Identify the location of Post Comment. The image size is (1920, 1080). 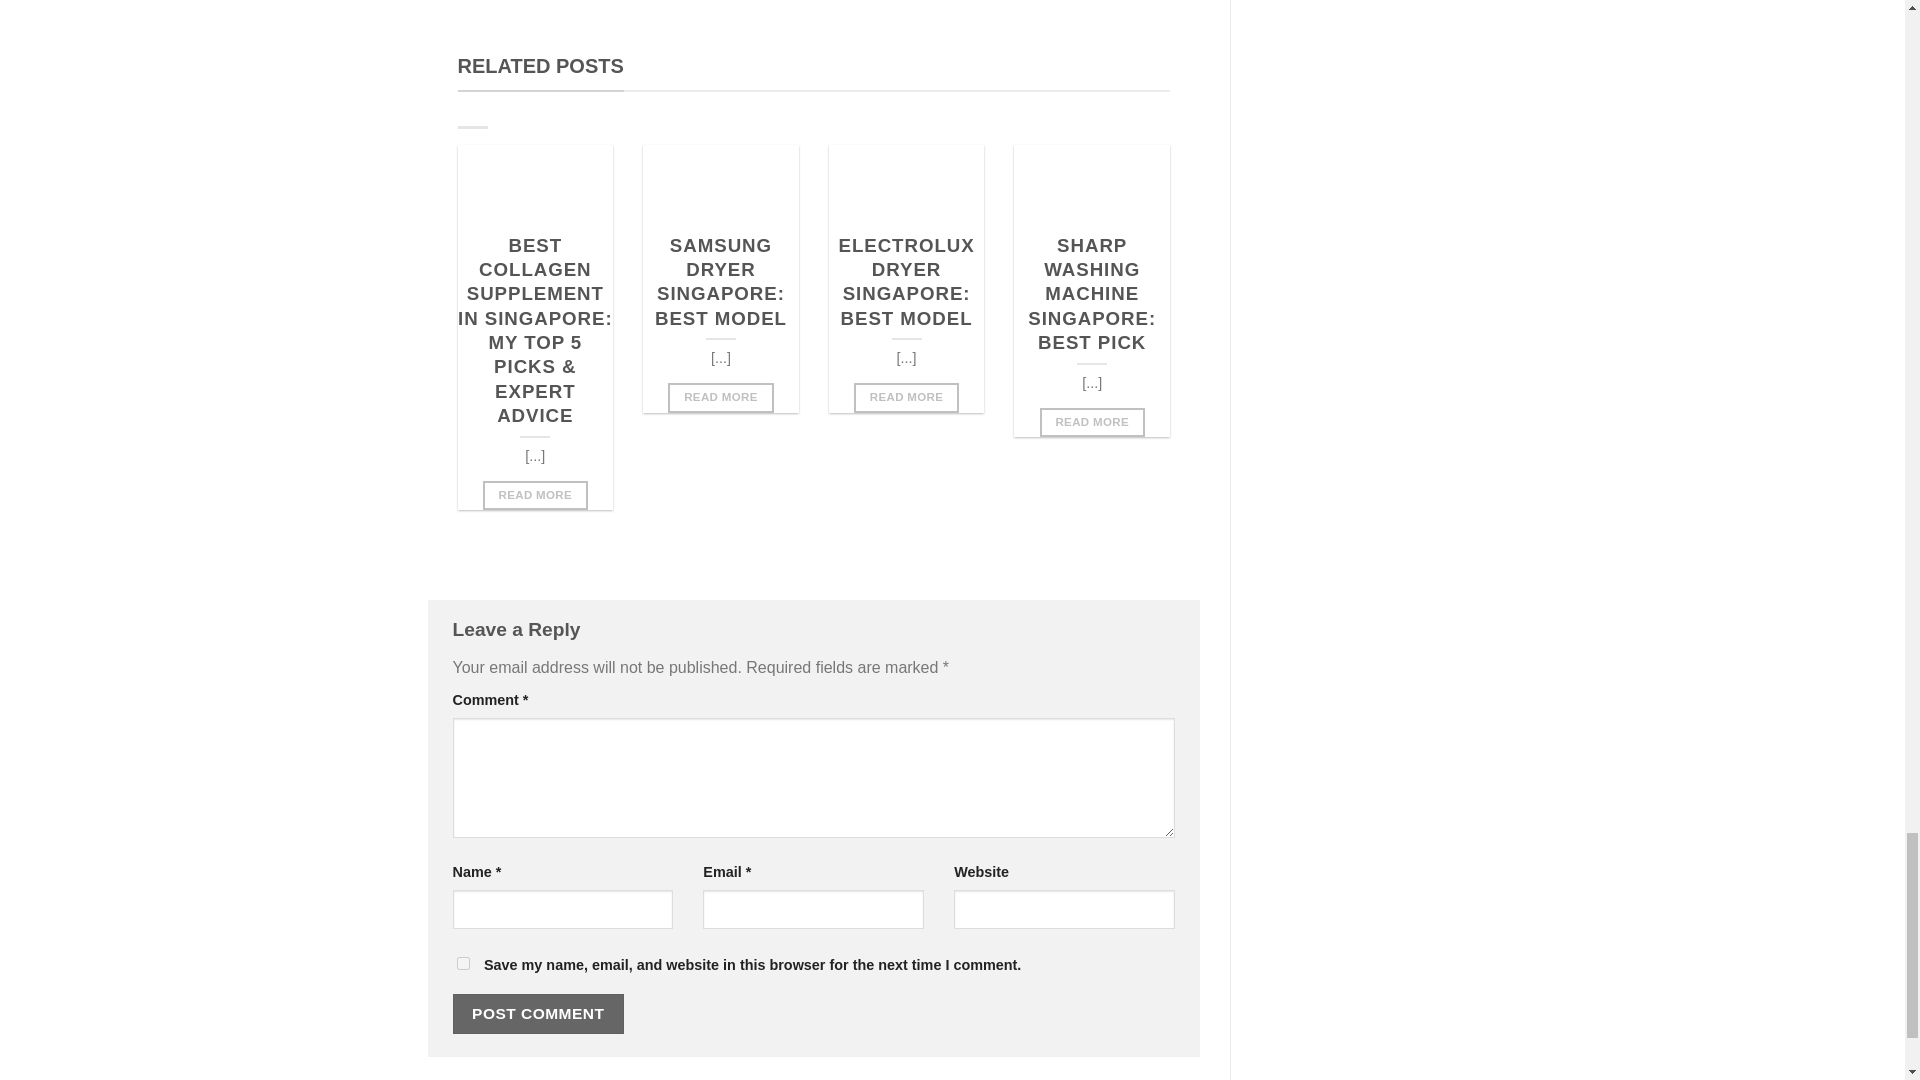
(538, 1012).